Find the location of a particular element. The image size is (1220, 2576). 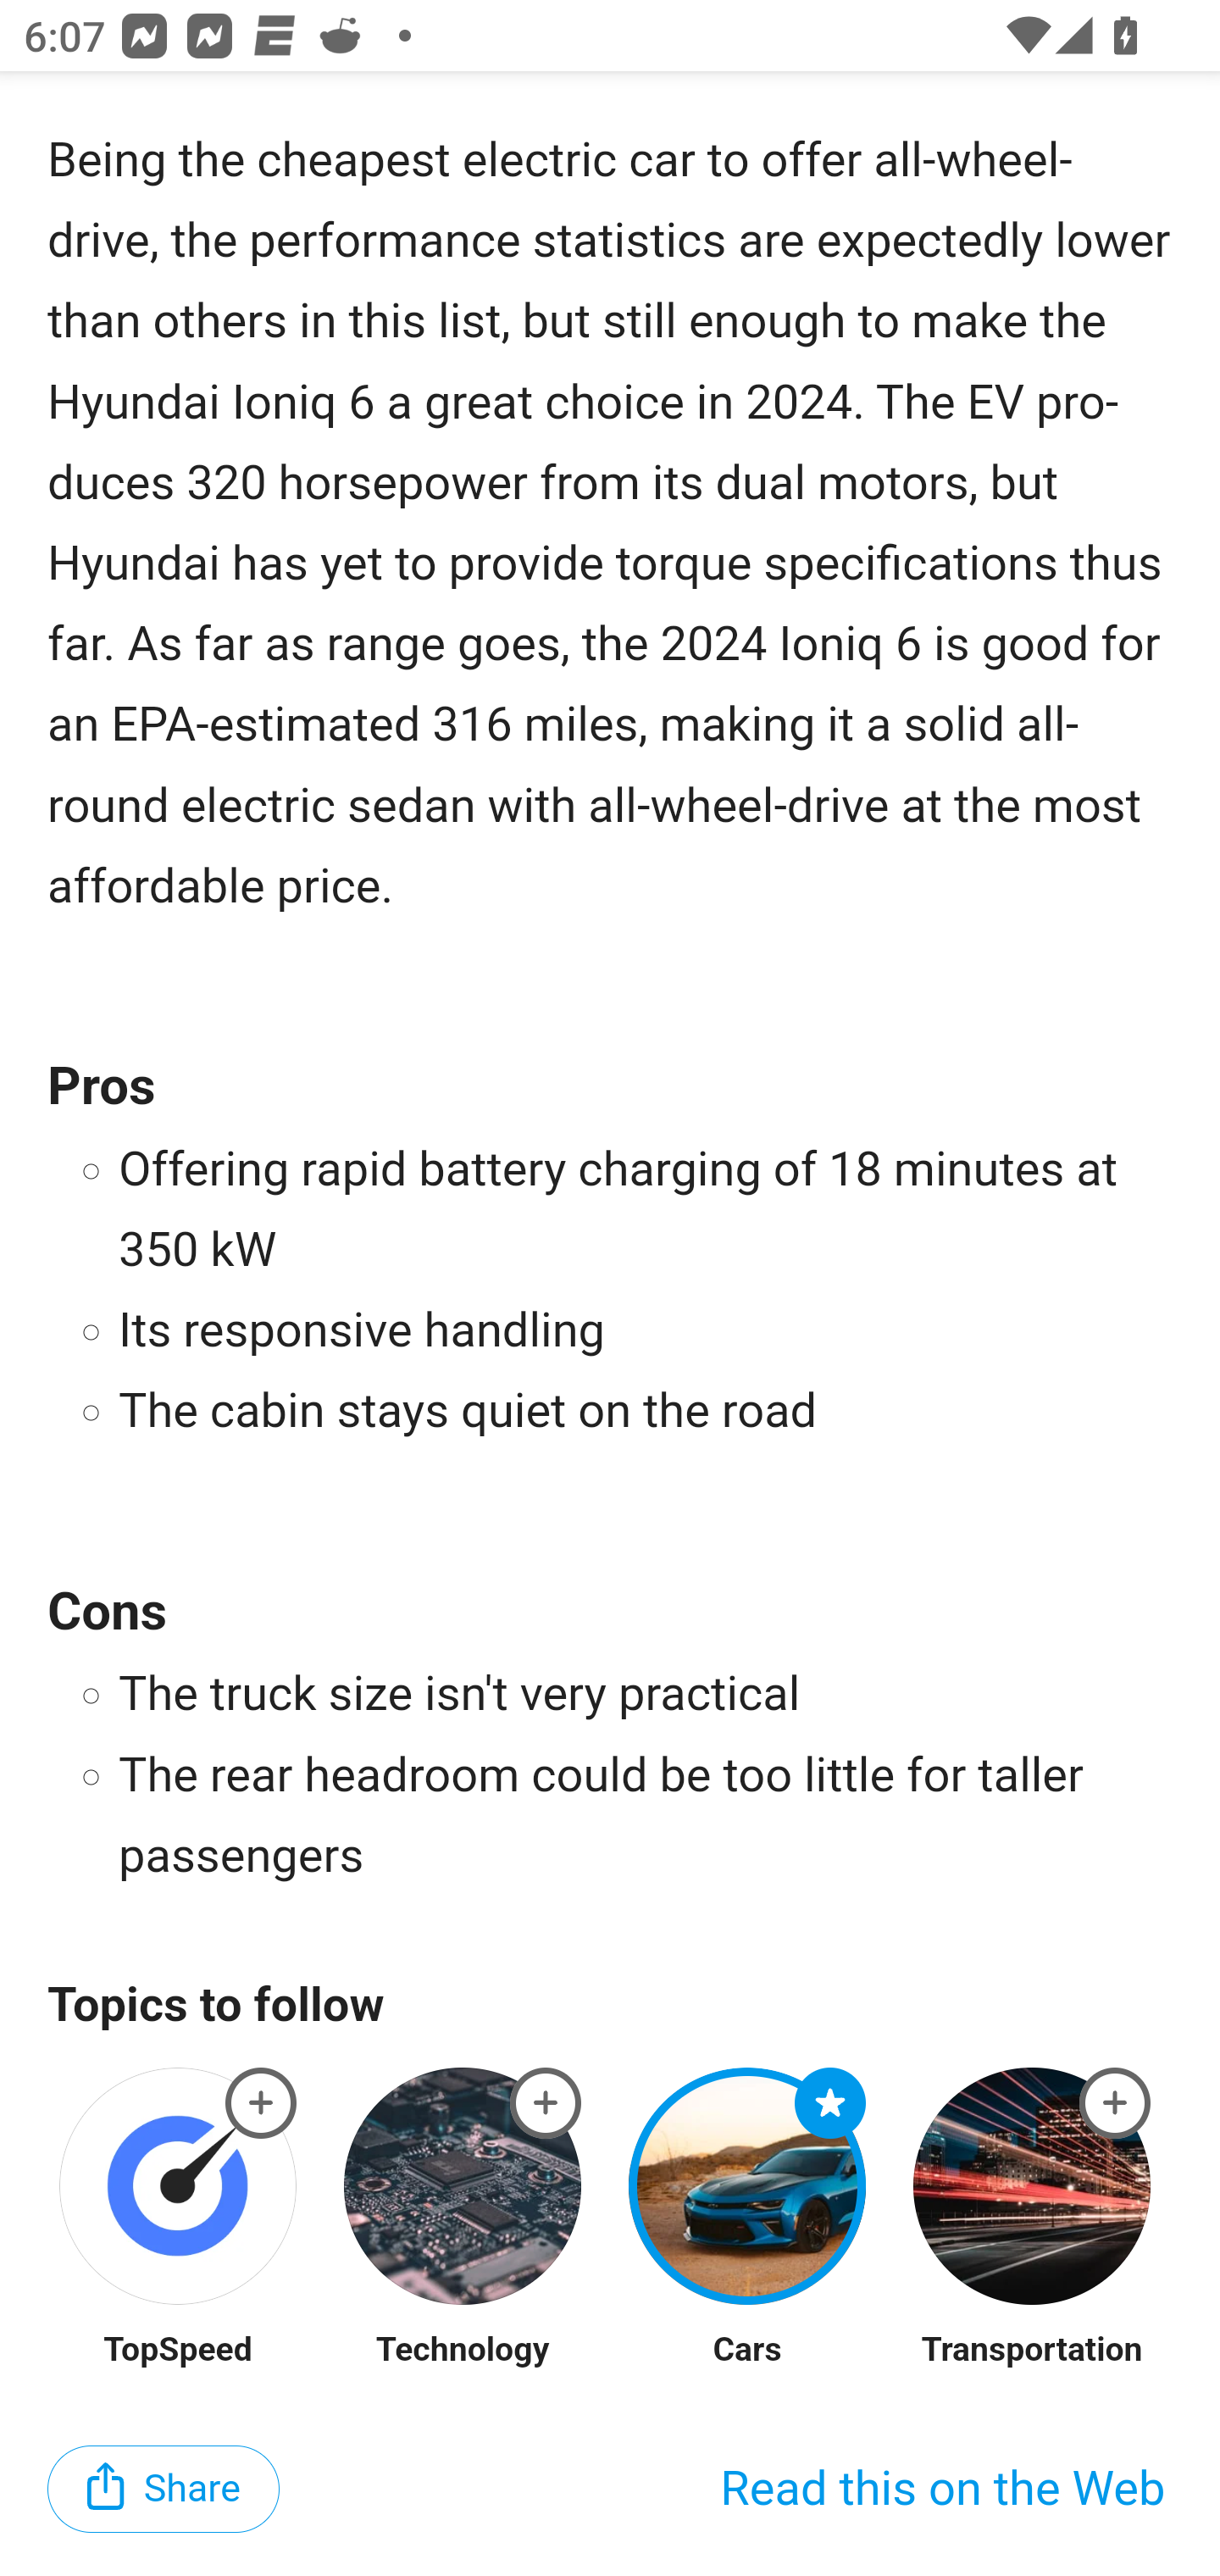

Read this on the Web is located at coordinates (942, 2493).